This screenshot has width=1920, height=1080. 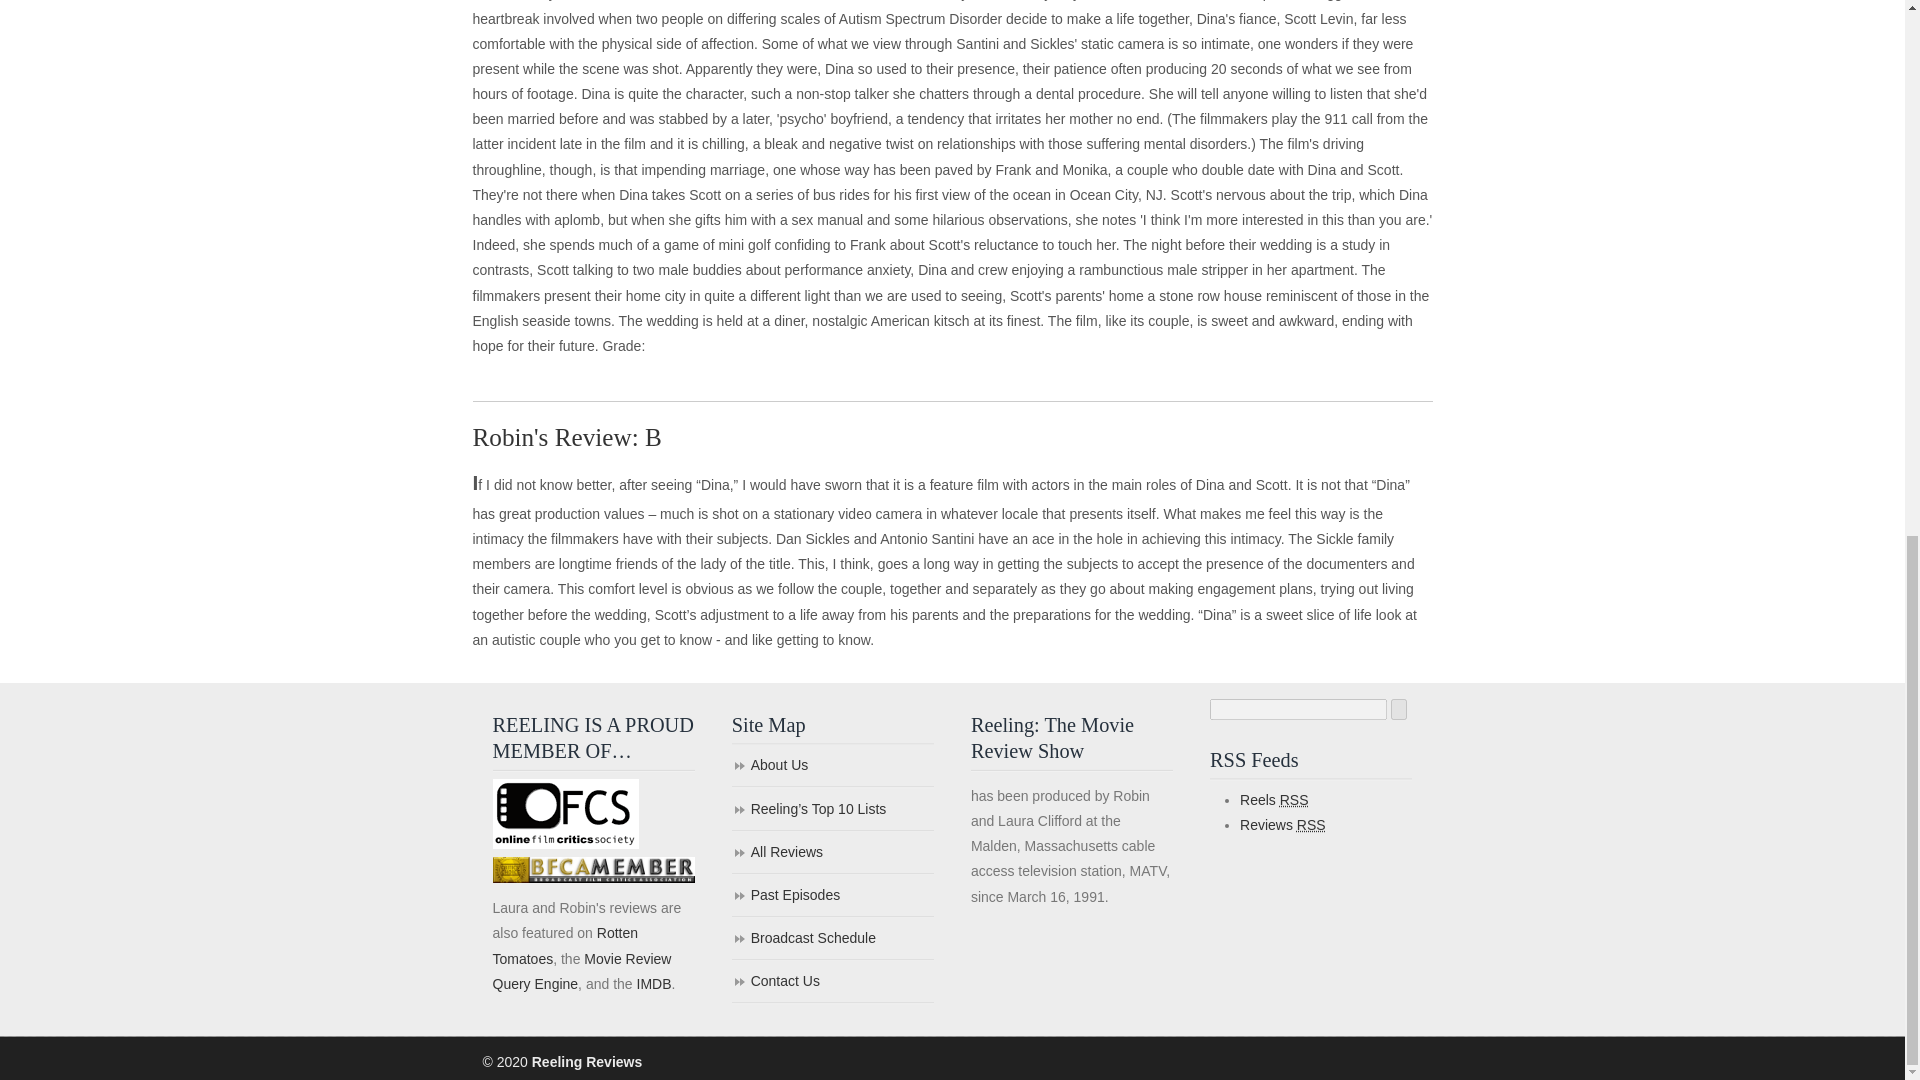 What do you see at coordinates (832, 940) in the screenshot?
I see `Broadcast Schedule` at bounding box center [832, 940].